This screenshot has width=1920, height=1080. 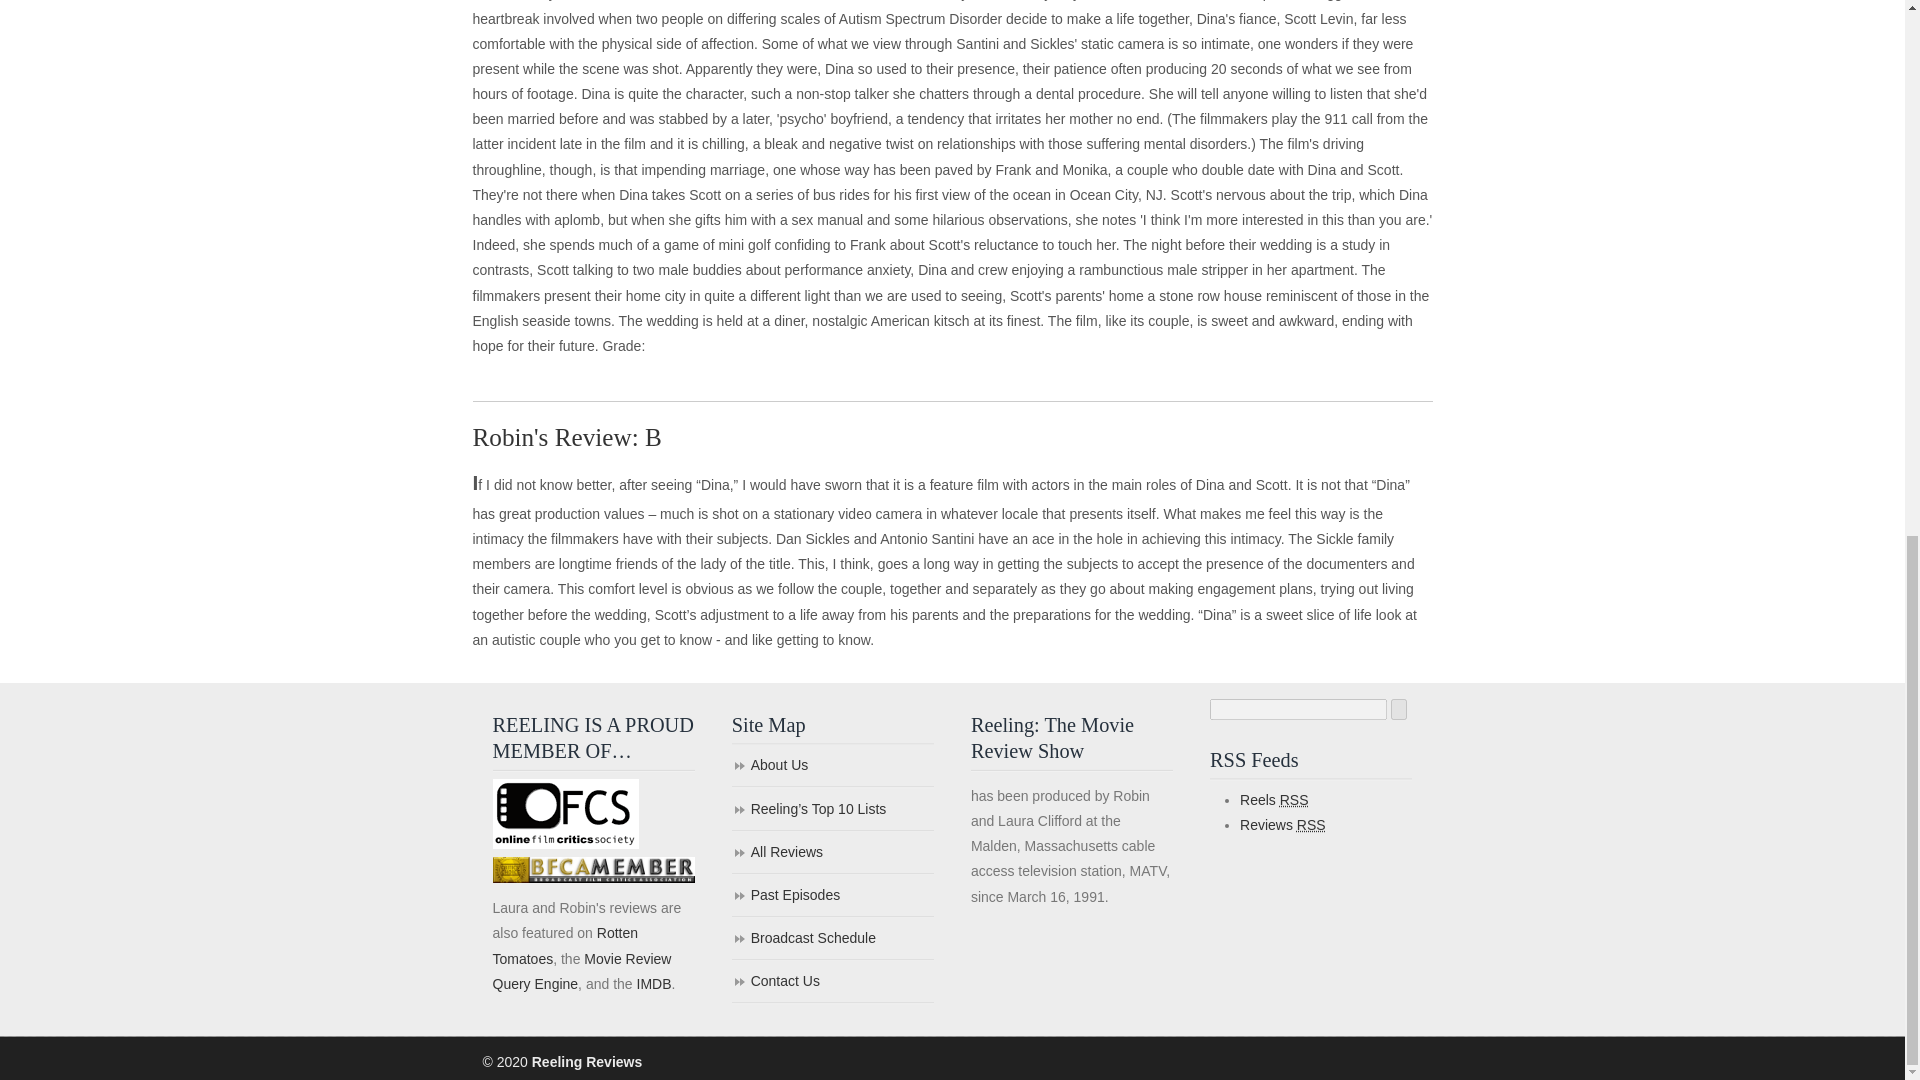 What do you see at coordinates (832, 940) in the screenshot?
I see `Broadcast Schedule` at bounding box center [832, 940].